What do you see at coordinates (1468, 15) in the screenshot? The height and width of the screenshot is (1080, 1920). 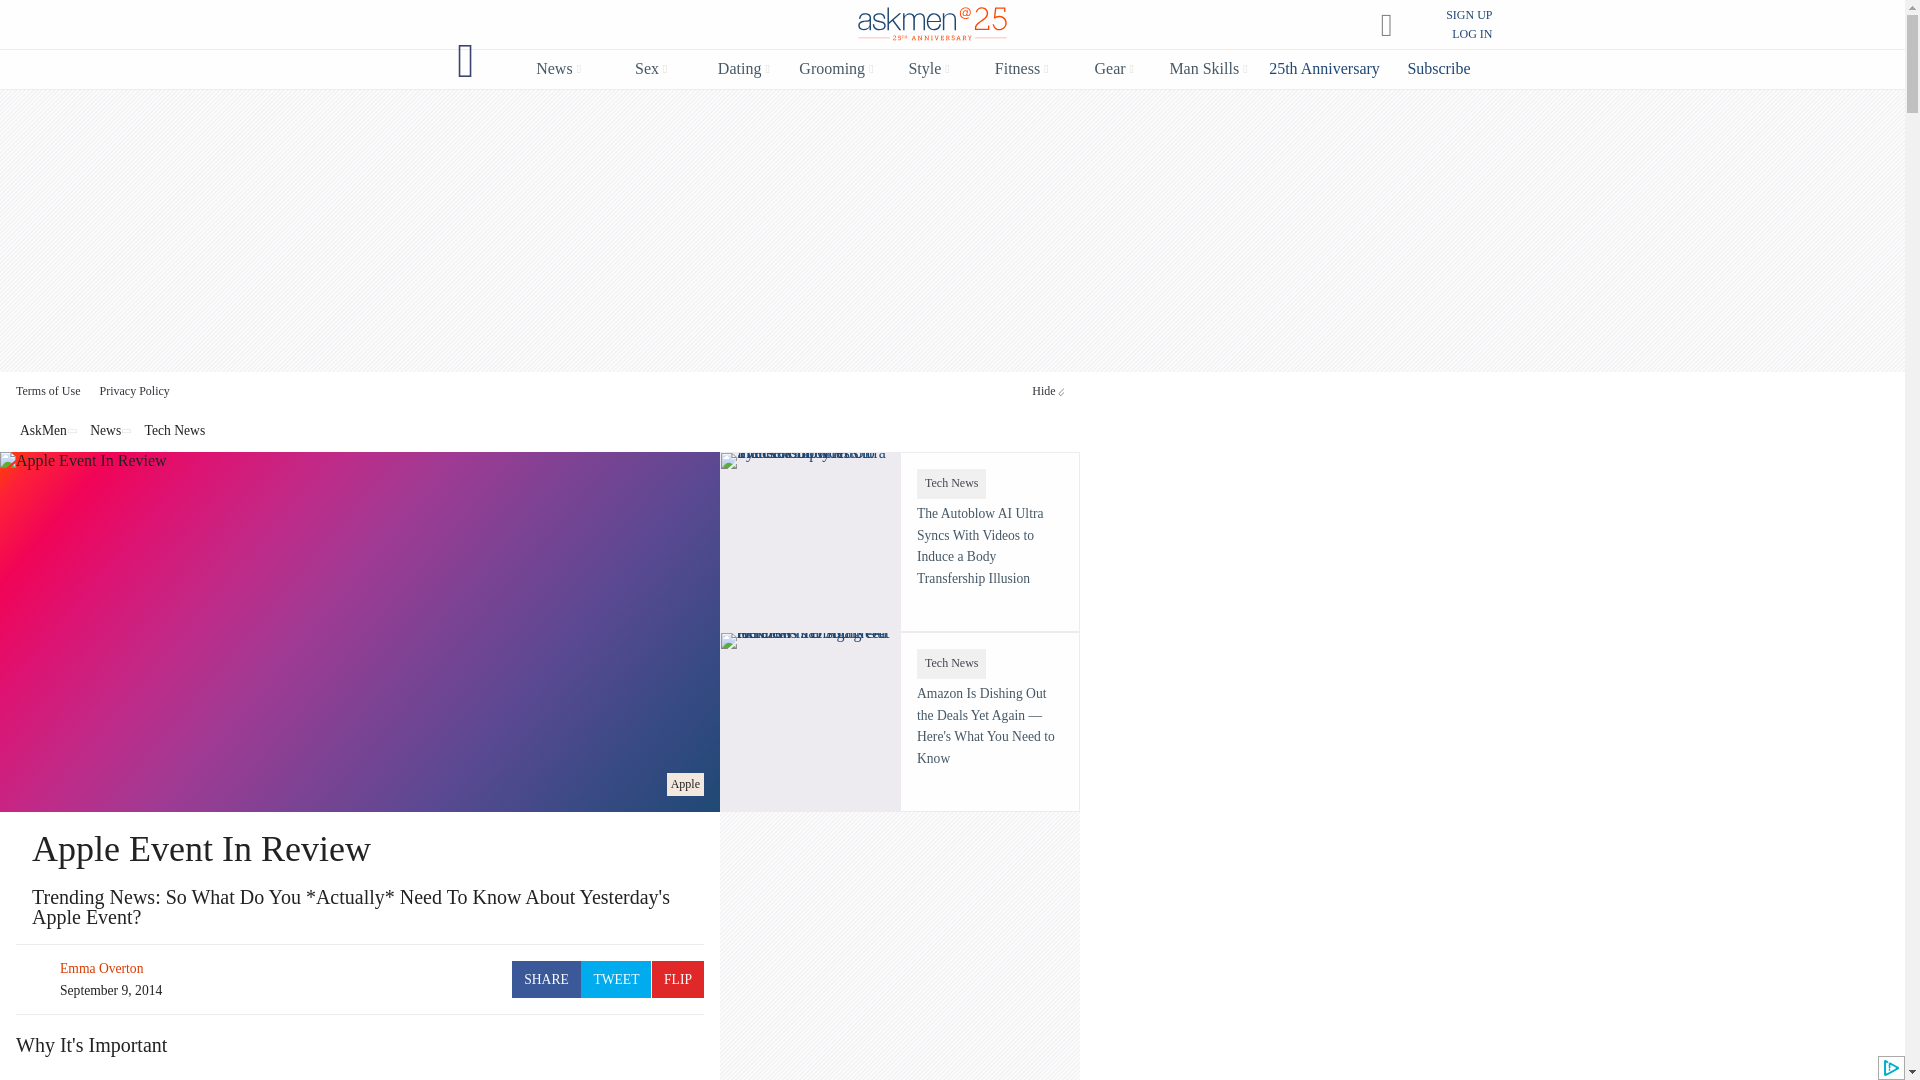 I see `SIGN UP` at bounding box center [1468, 15].